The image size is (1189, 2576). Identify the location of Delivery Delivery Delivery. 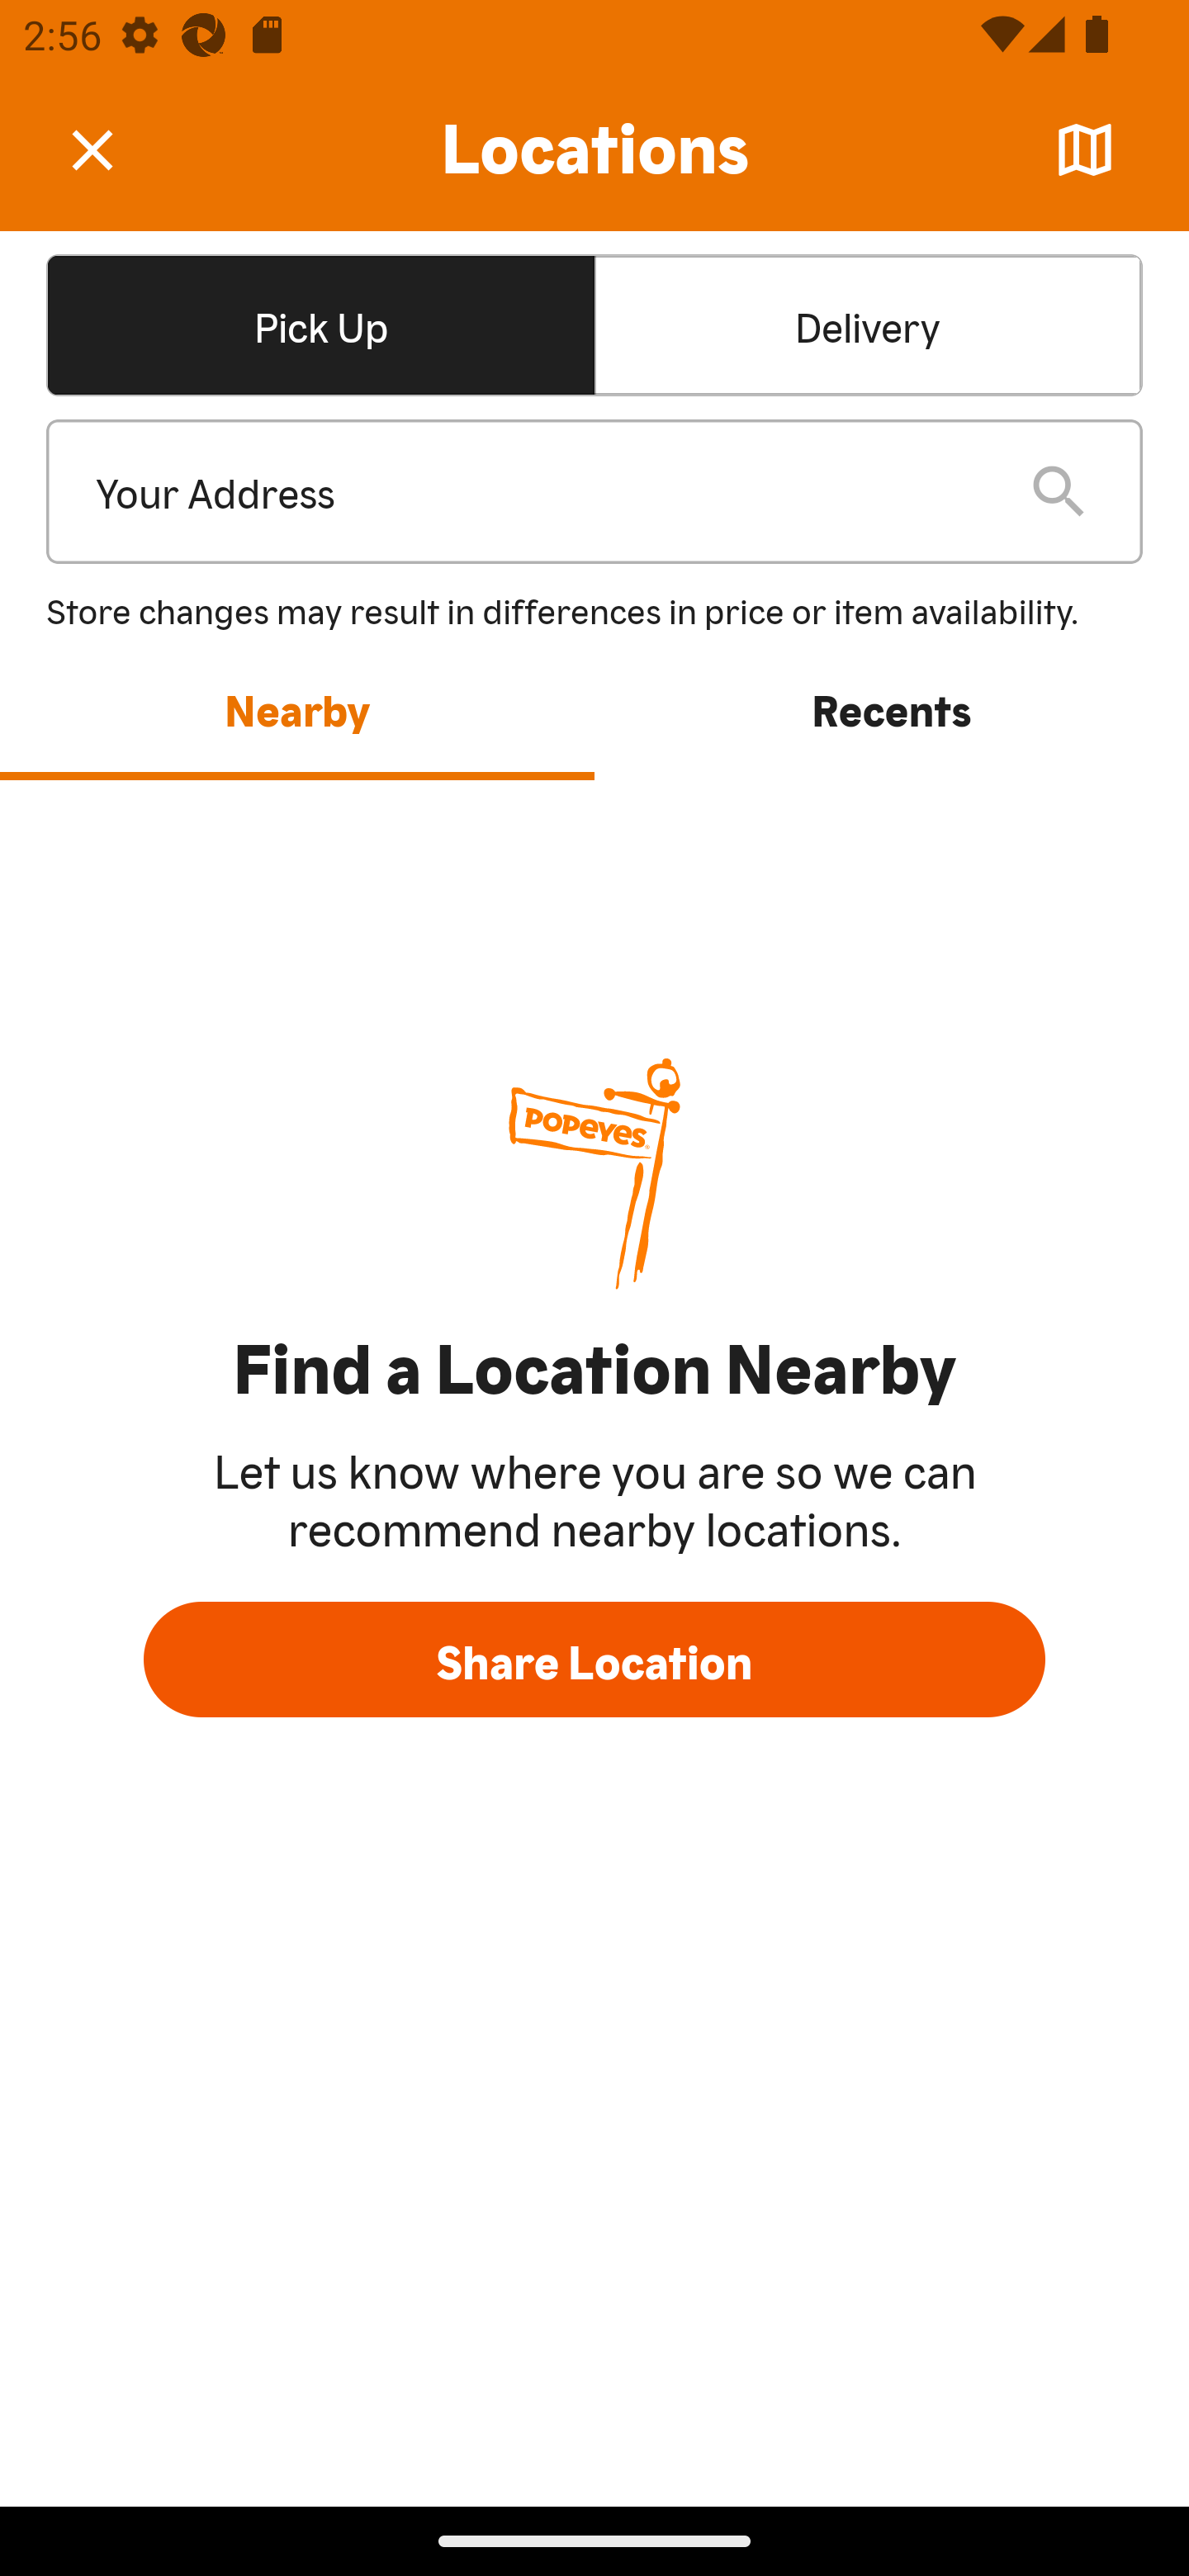
(868, 324).